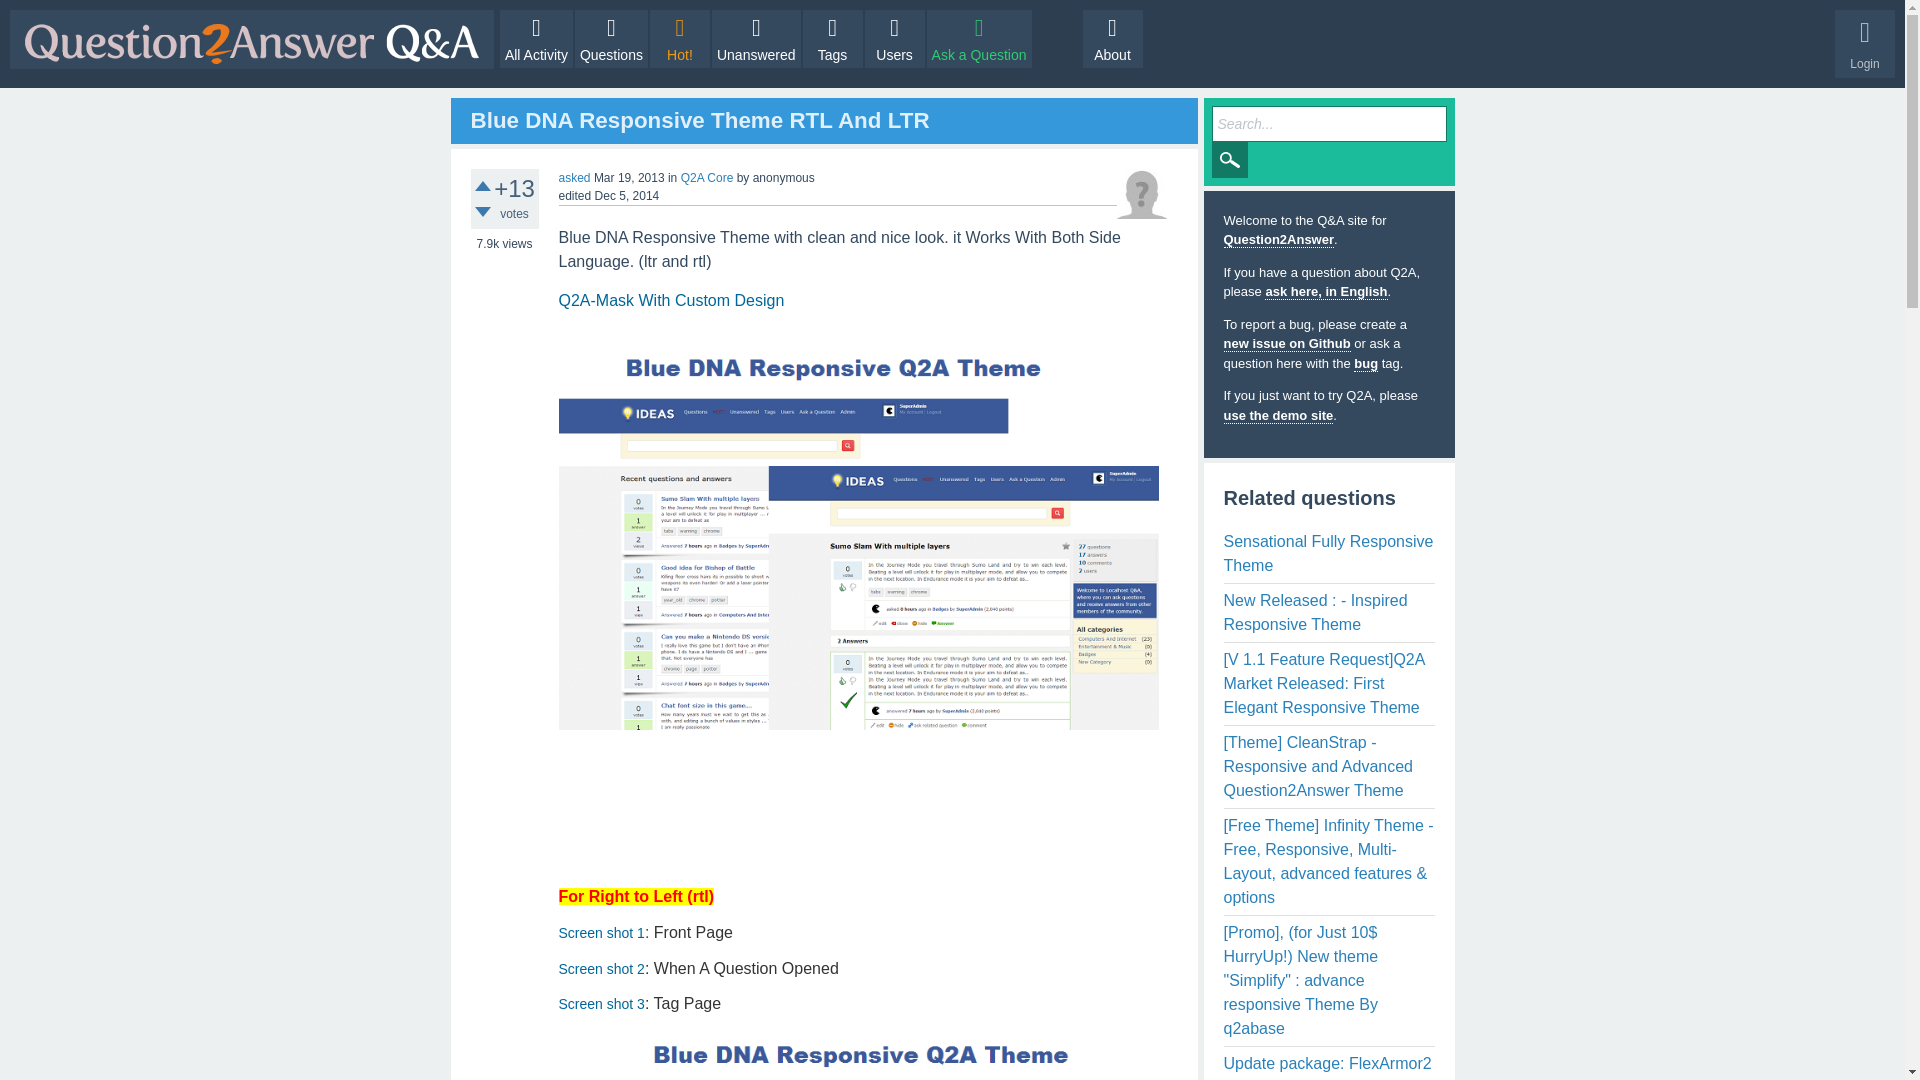  Describe the element at coordinates (707, 177) in the screenshot. I see `Q2A Core` at that location.